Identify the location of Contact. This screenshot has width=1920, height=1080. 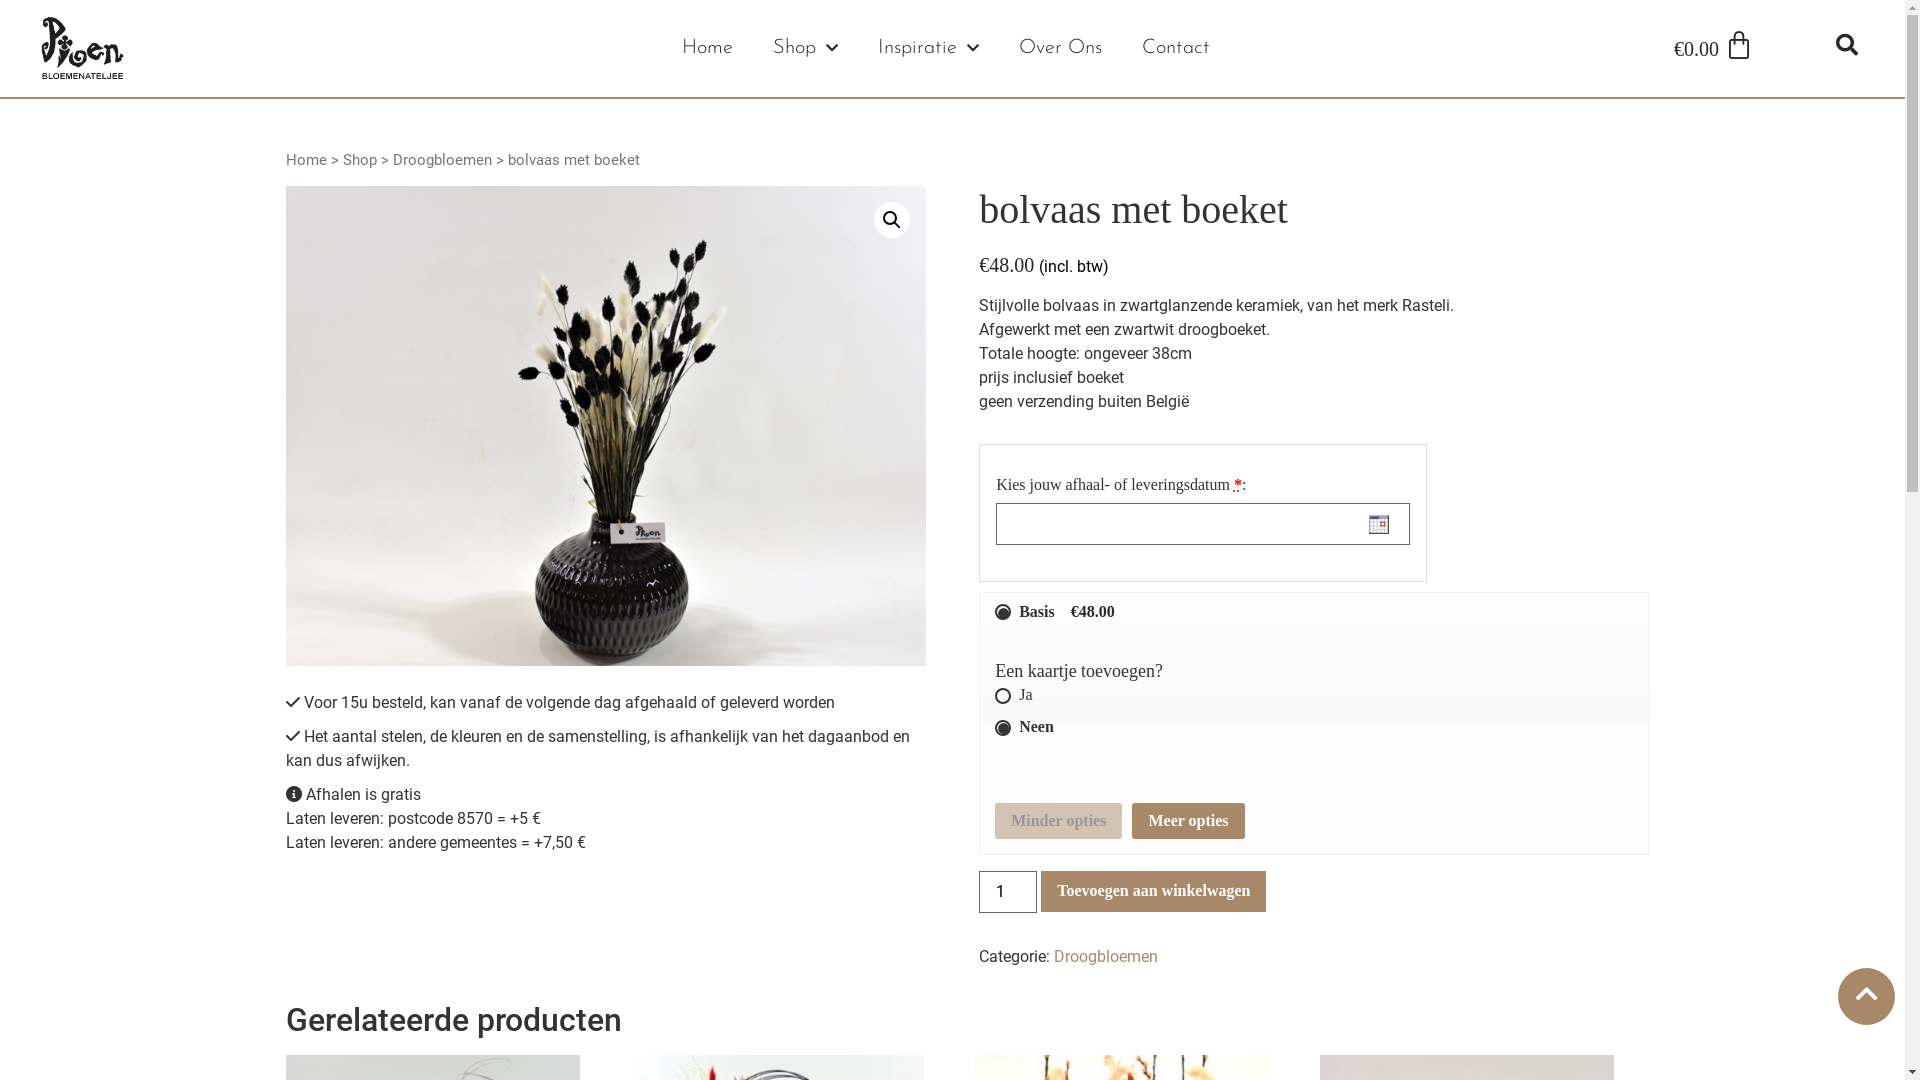
(1176, 48).